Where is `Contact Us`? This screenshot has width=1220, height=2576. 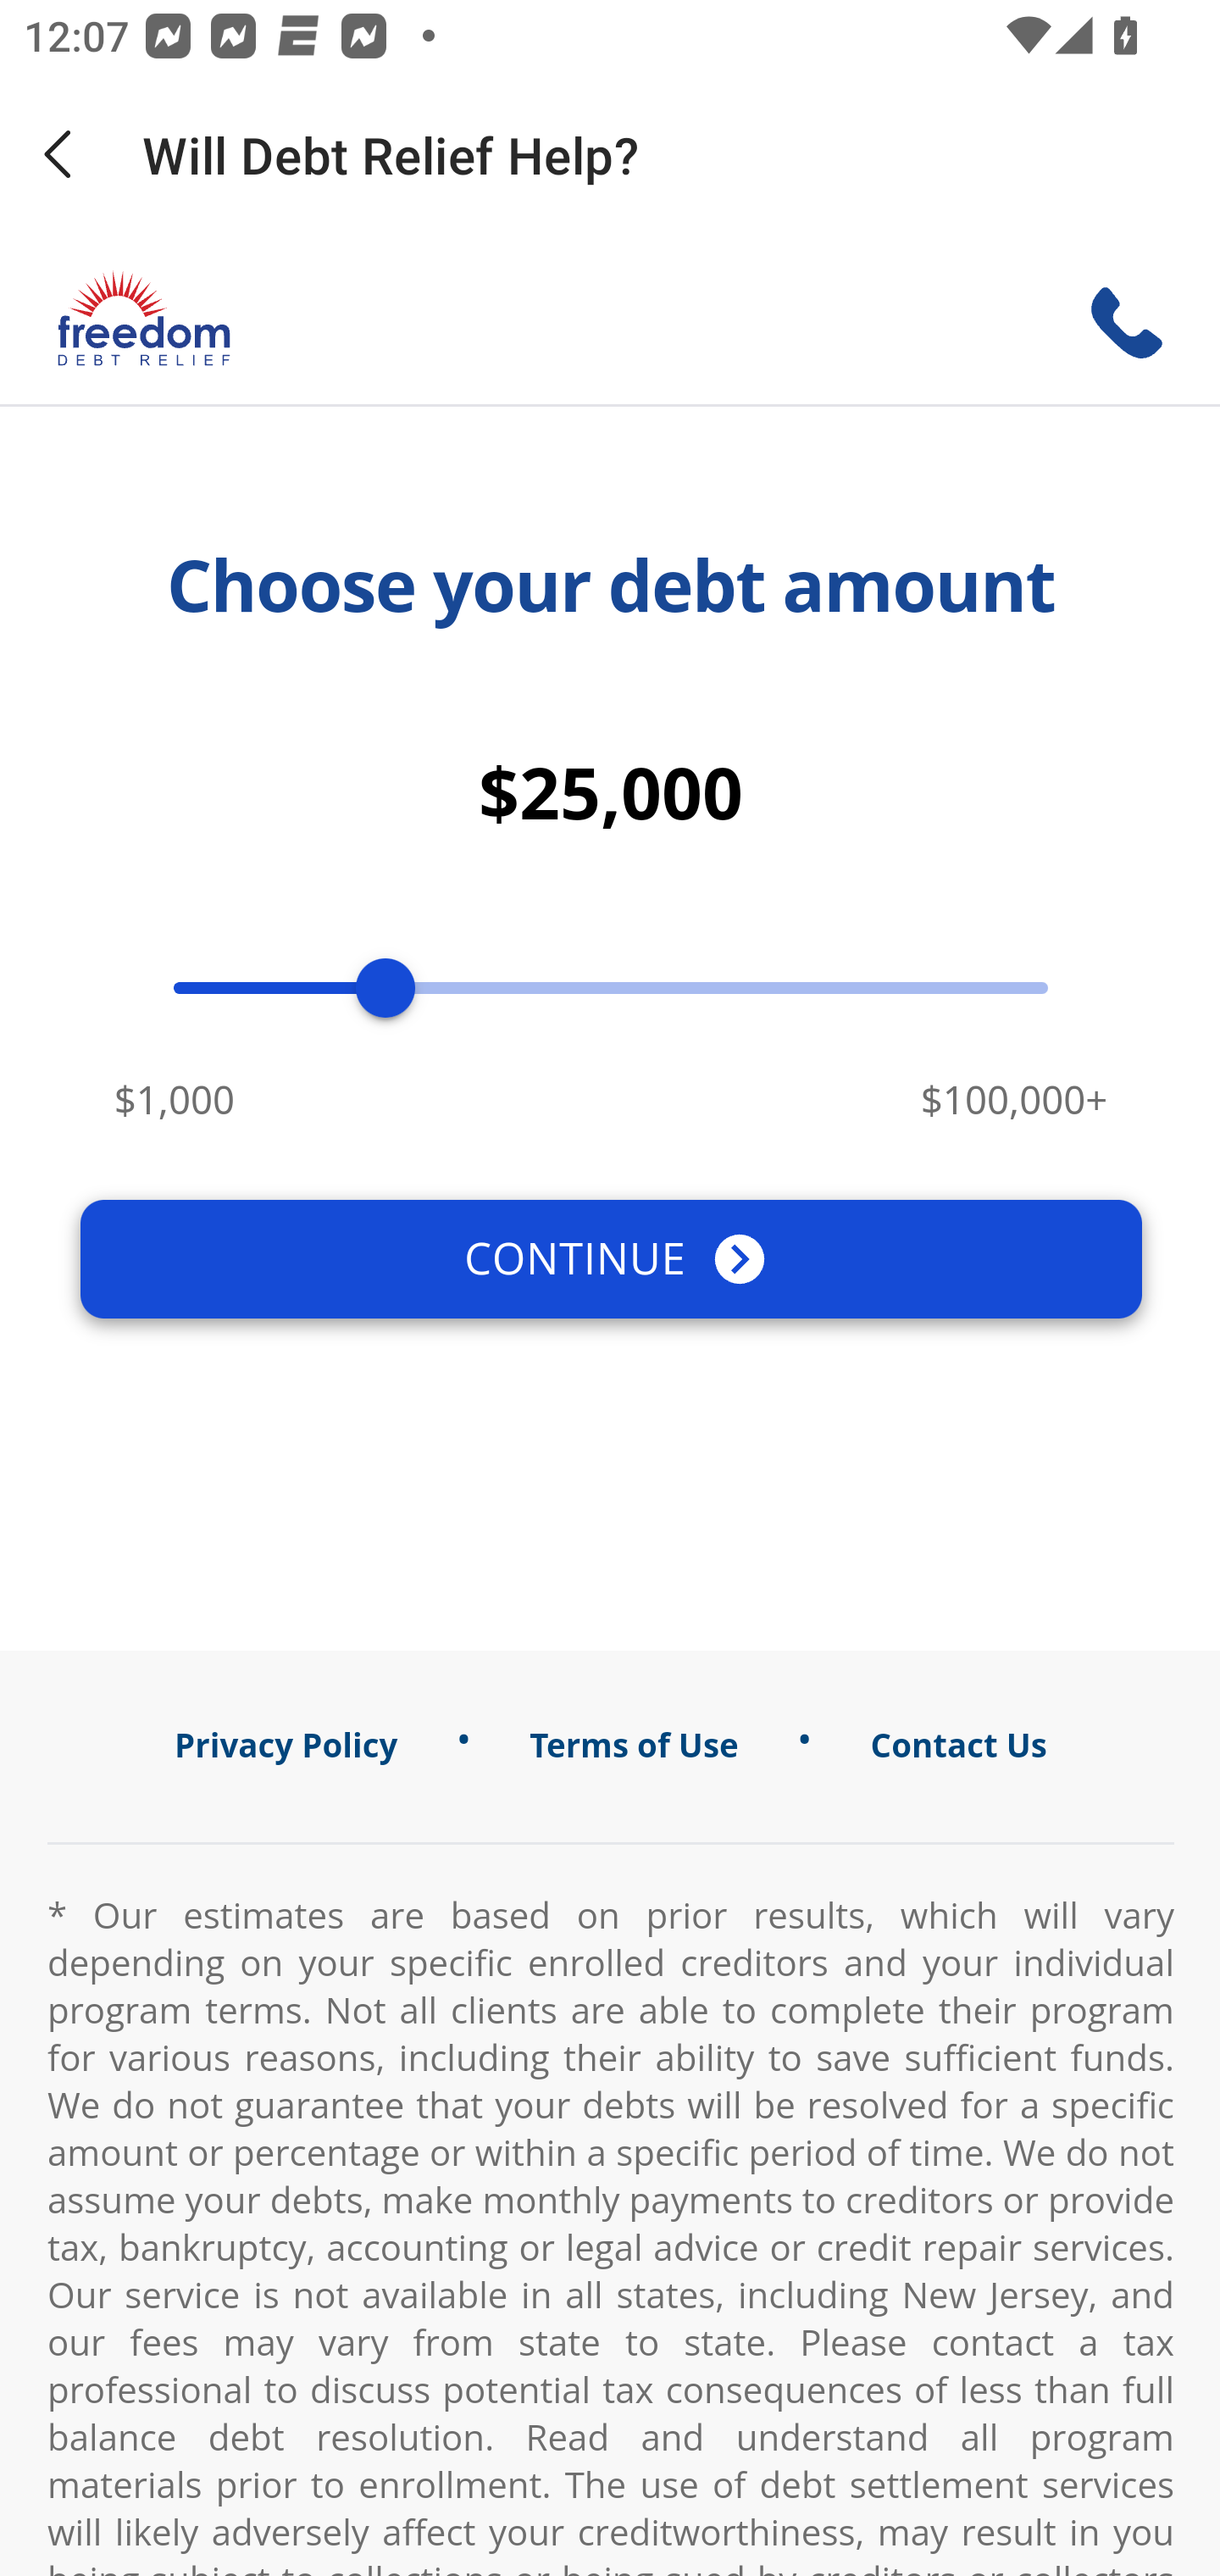 Contact Us is located at coordinates (959, 1746).